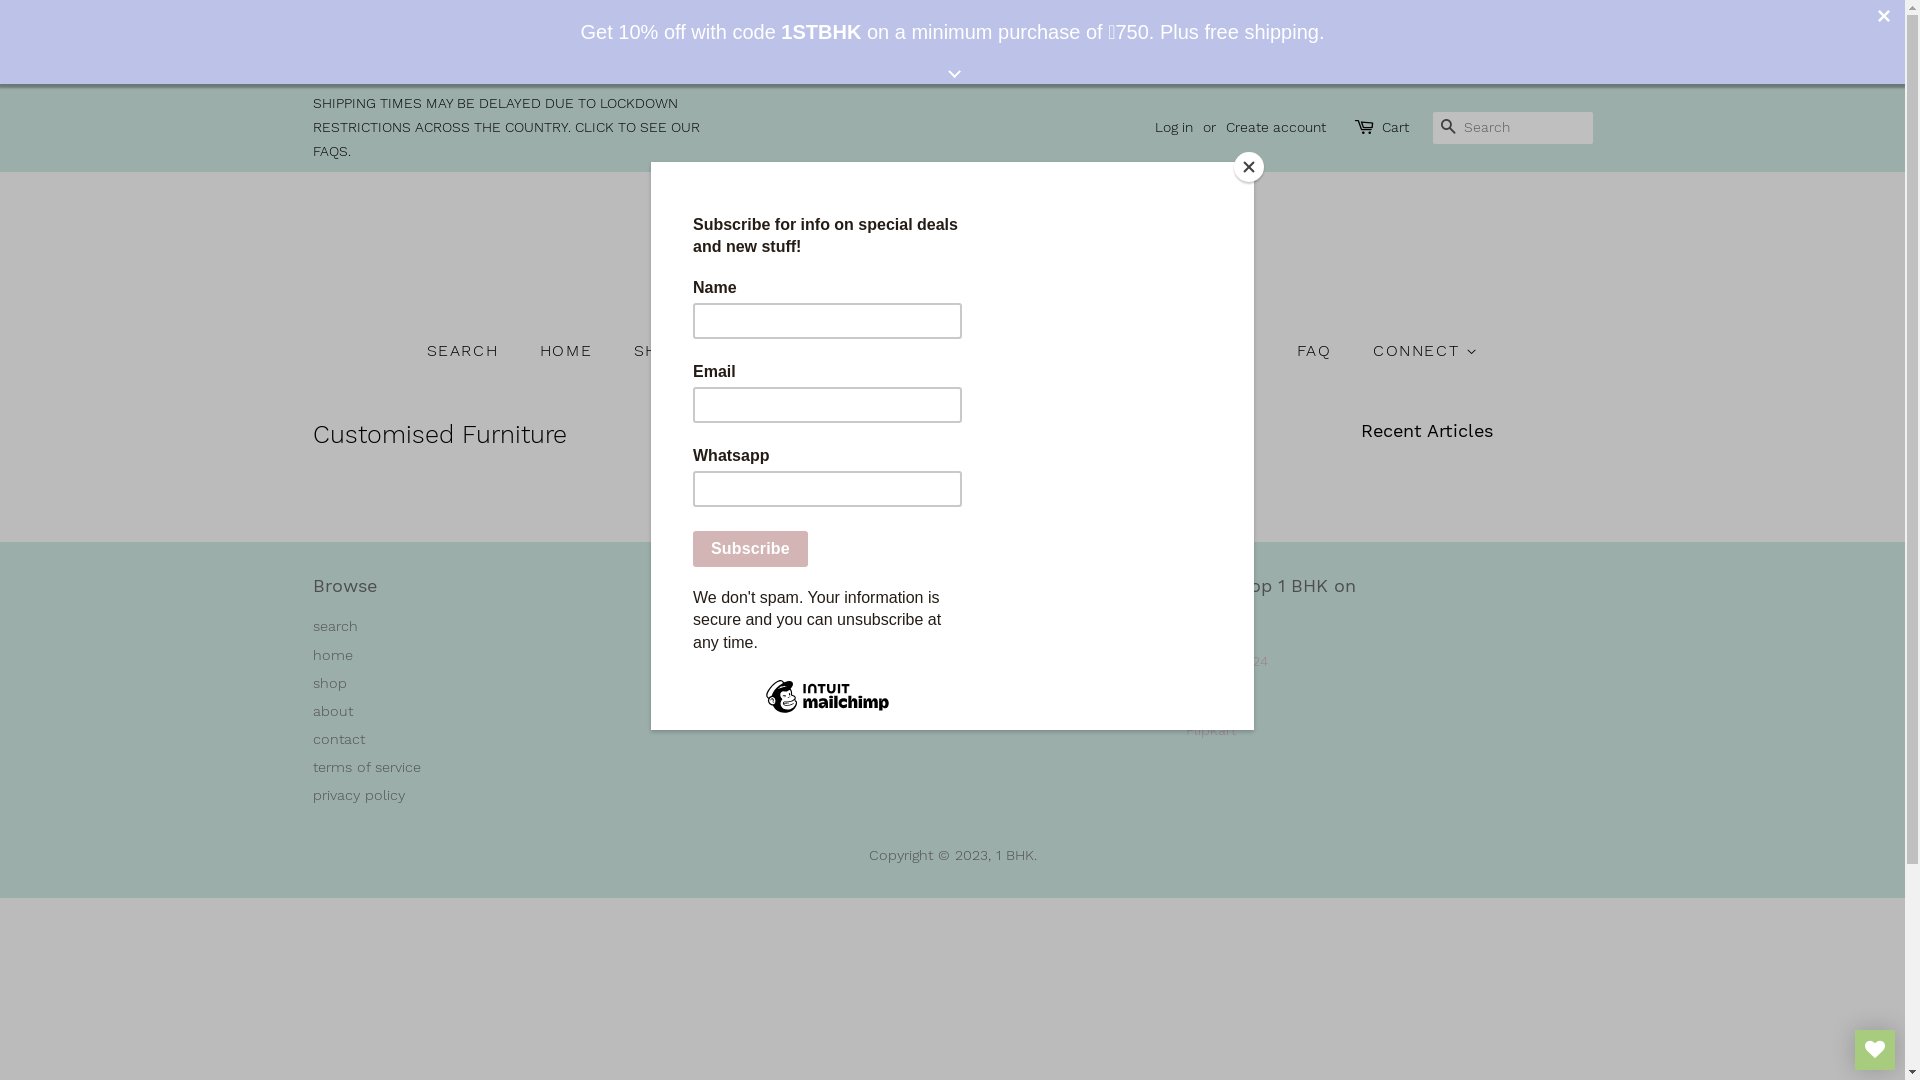  What do you see at coordinates (334, 626) in the screenshot?
I see `search` at bounding box center [334, 626].